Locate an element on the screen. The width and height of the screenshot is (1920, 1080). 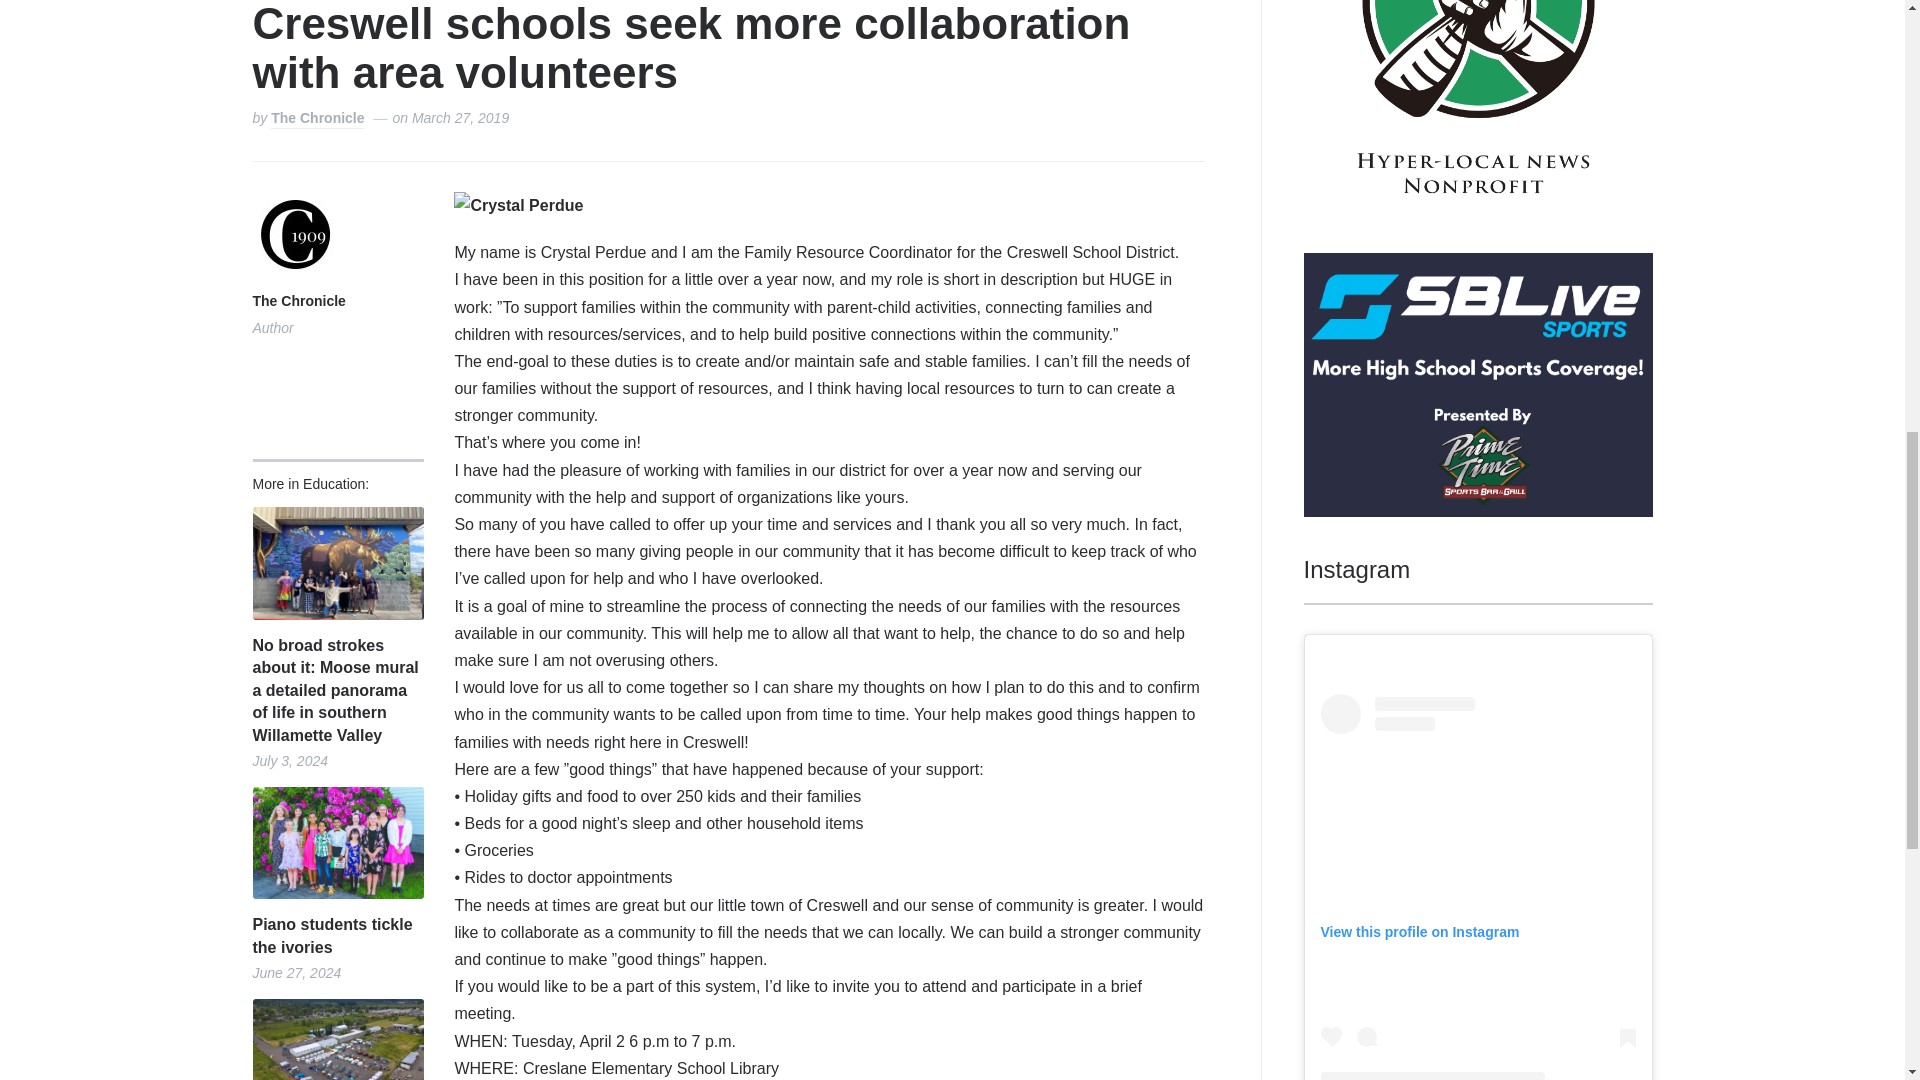
Posts by The Chronicle is located at coordinates (317, 119).